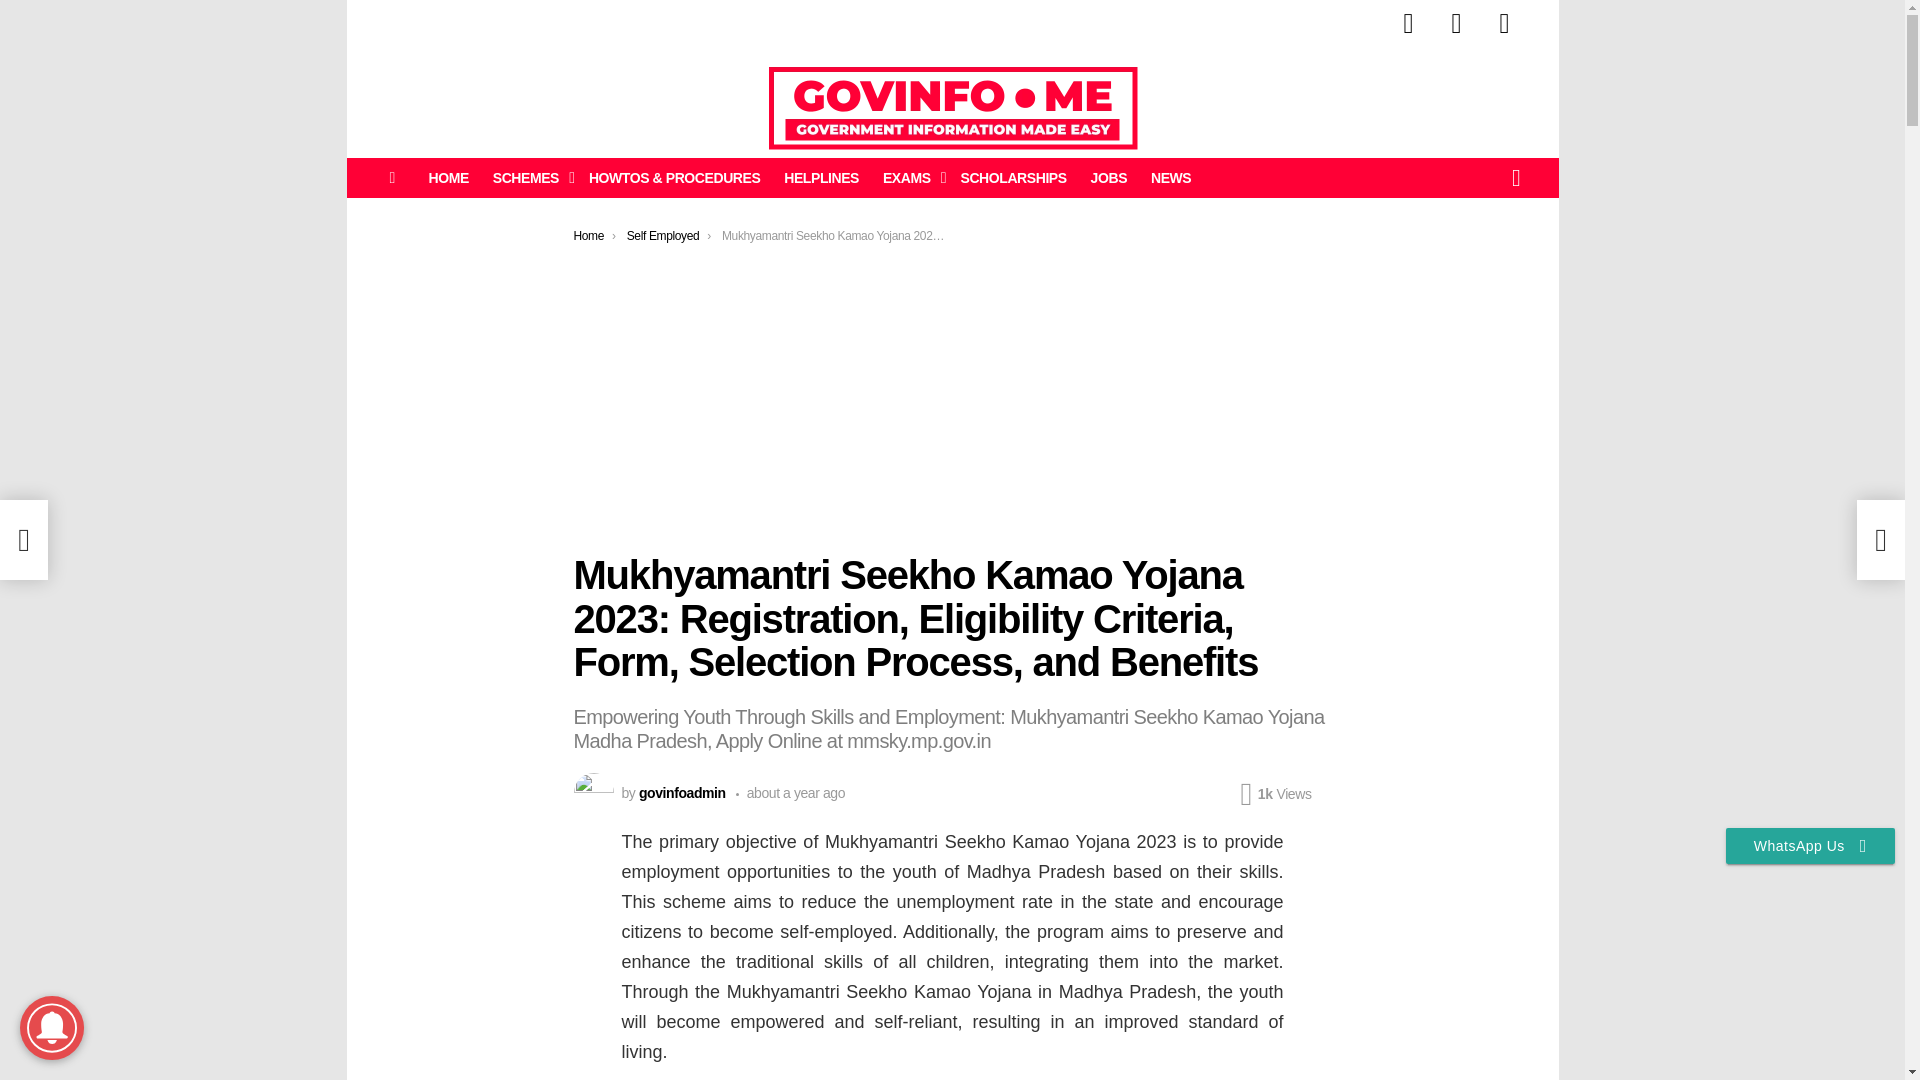  I want to click on HOME, so click(448, 178).